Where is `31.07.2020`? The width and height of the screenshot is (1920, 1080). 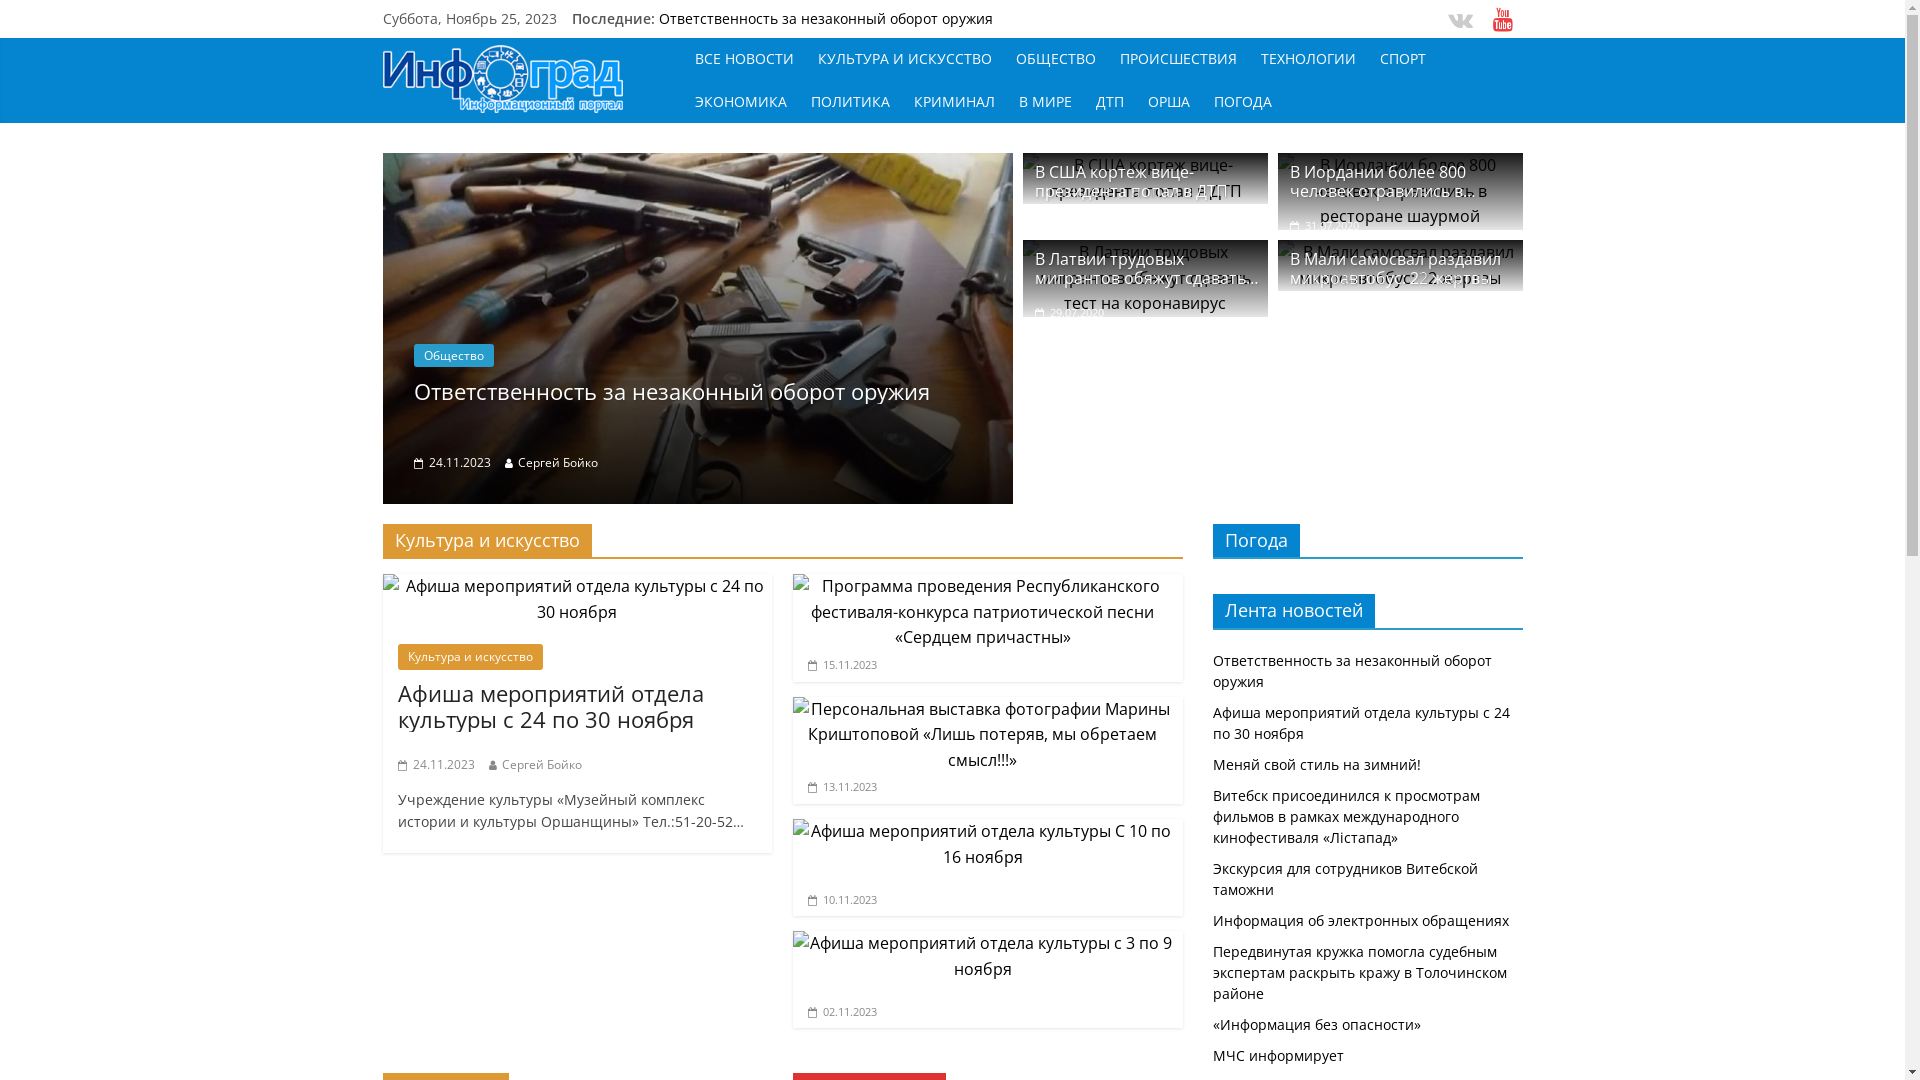 31.07.2020 is located at coordinates (1324, 226).